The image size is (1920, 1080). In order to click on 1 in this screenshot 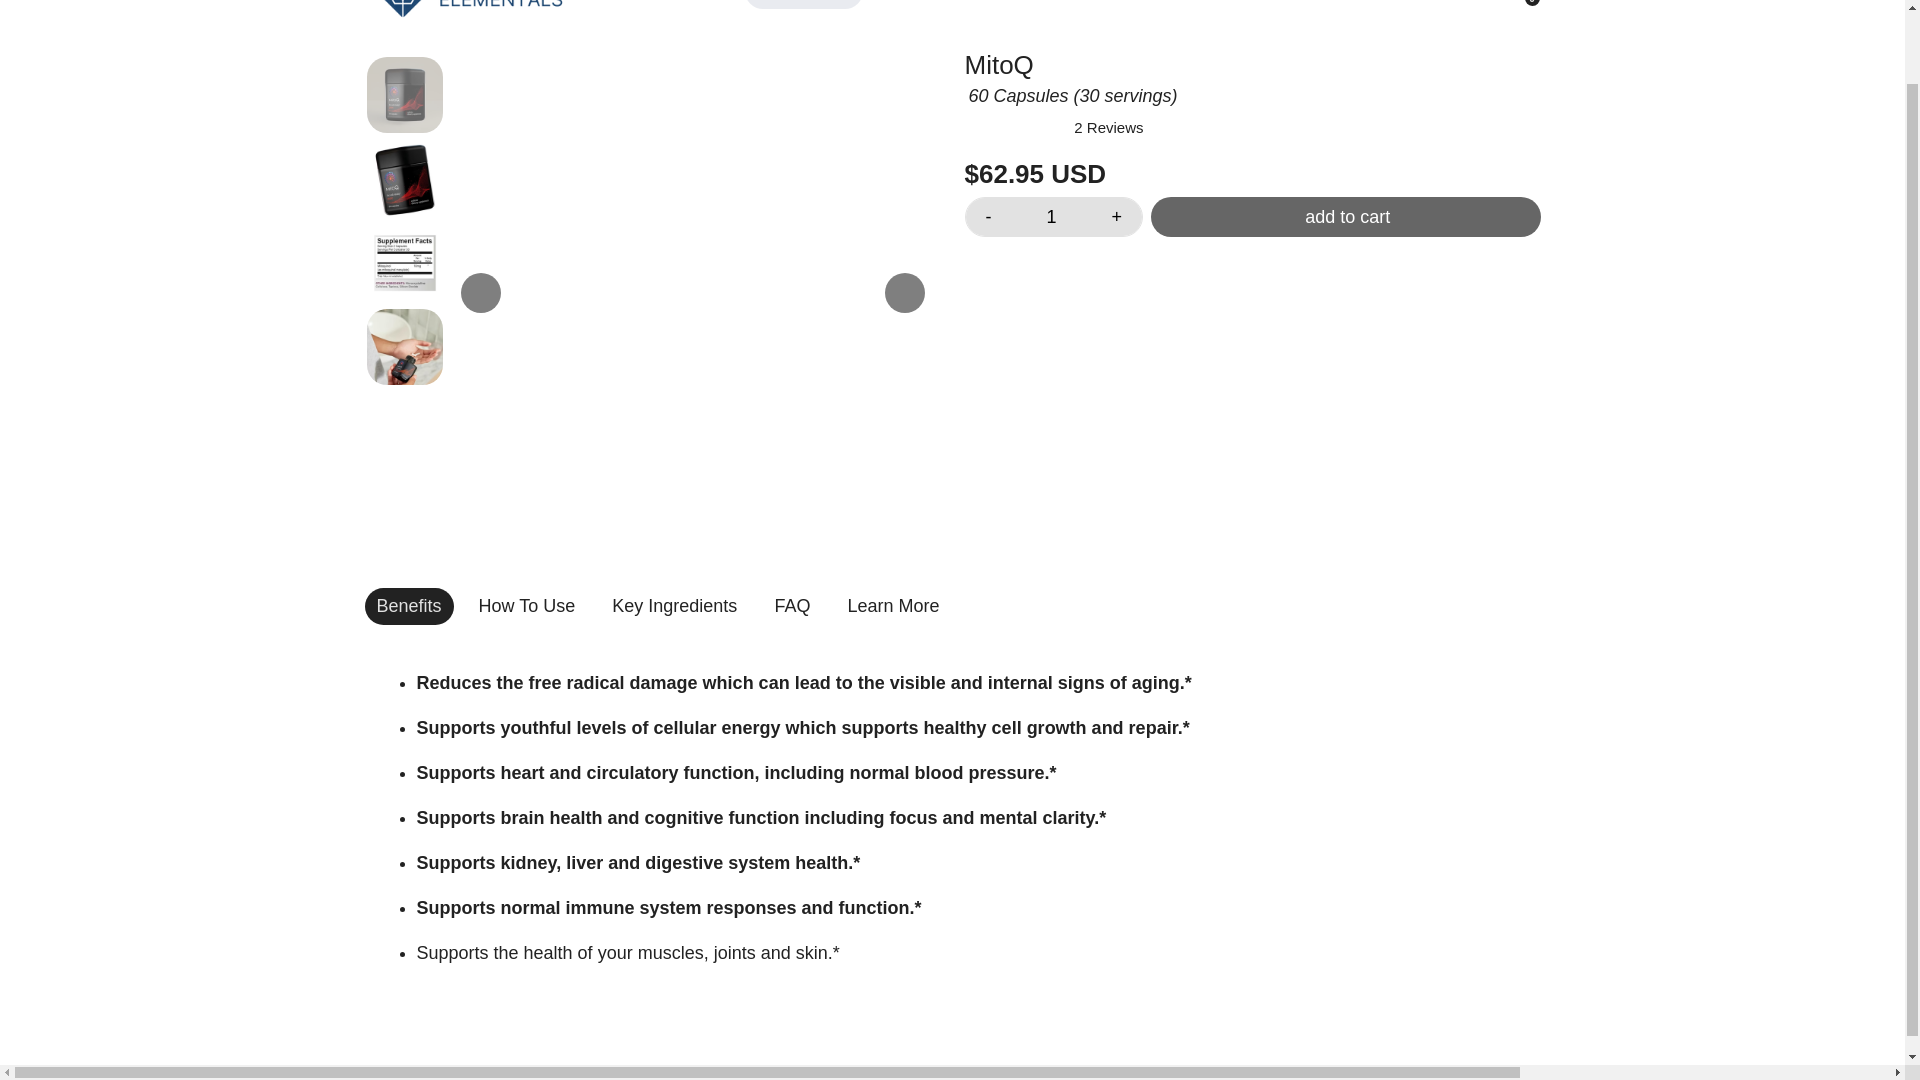, I will do `click(1052, 216)`.